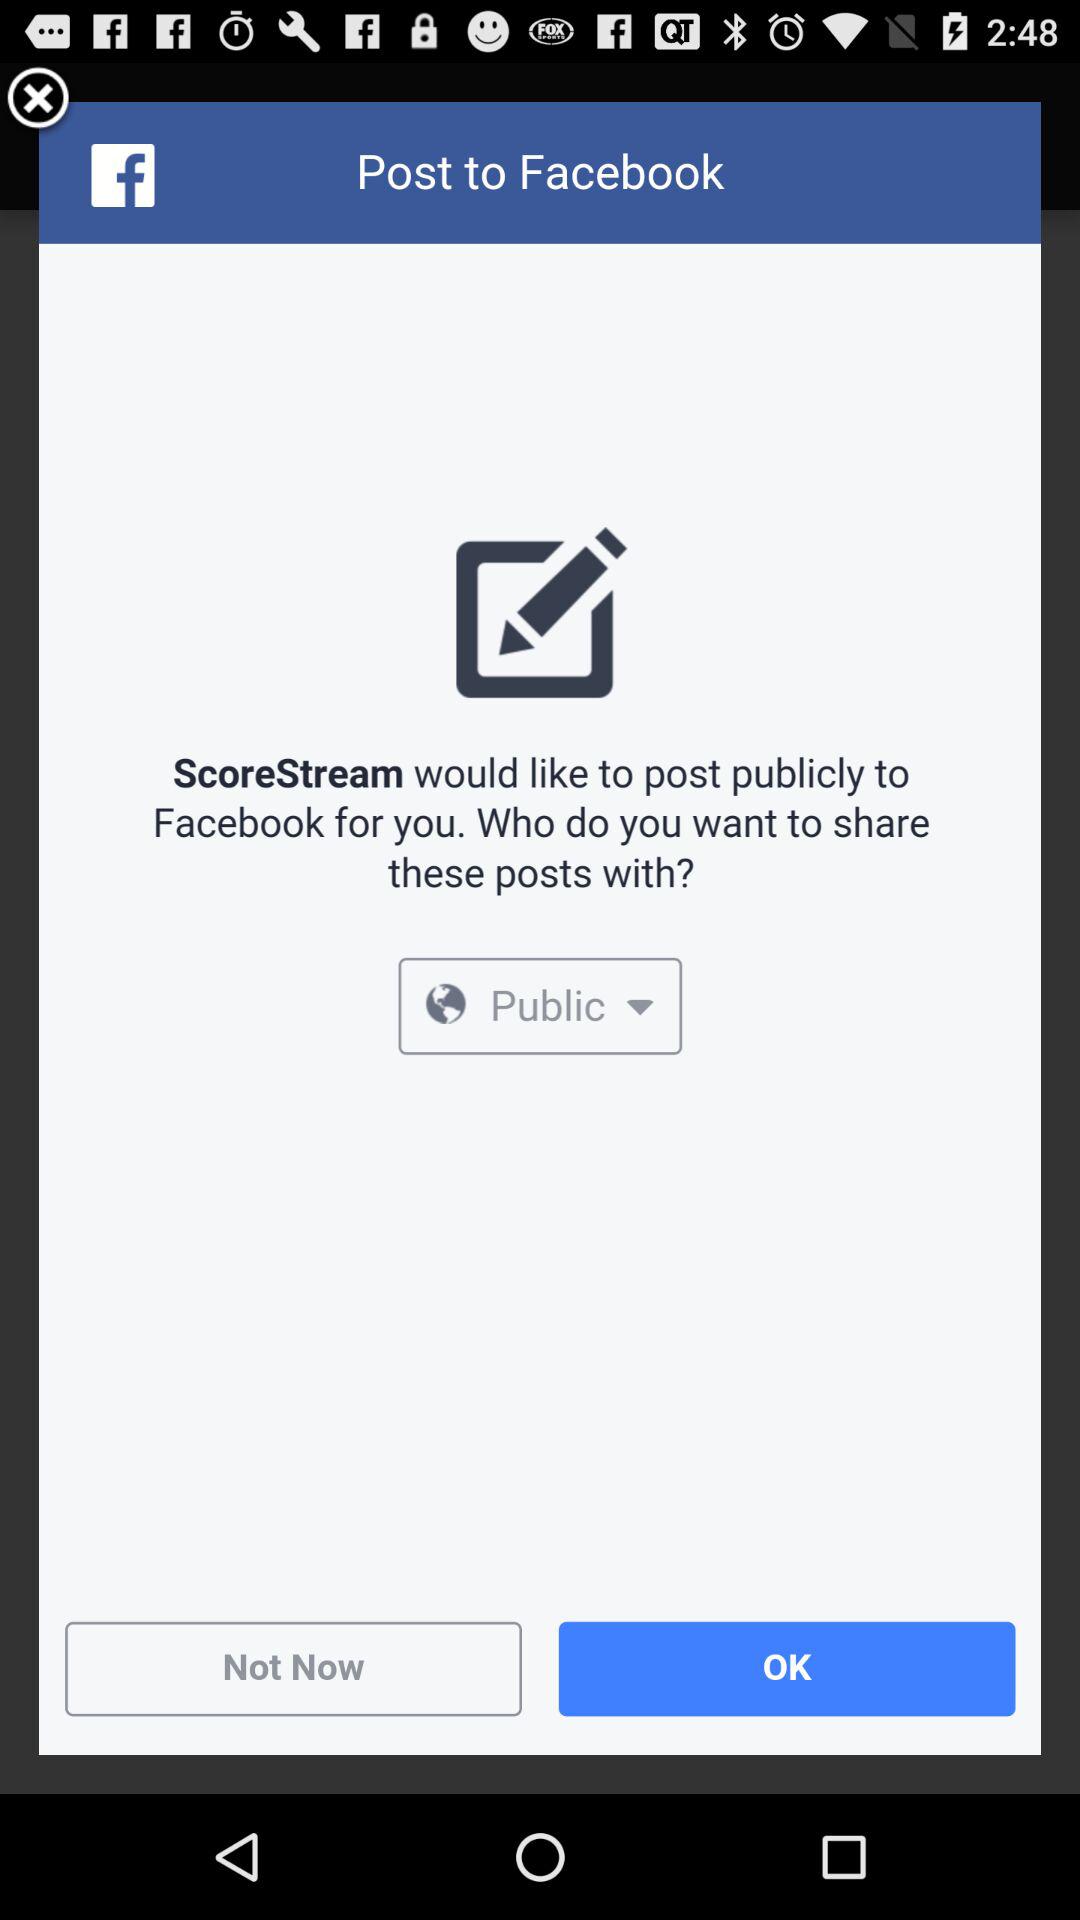 This screenshot has width=1080, height=1920. What do you see at coordinates (38, 102) in the screenshot?
I see `close scree` at bounding box center [38, 102].